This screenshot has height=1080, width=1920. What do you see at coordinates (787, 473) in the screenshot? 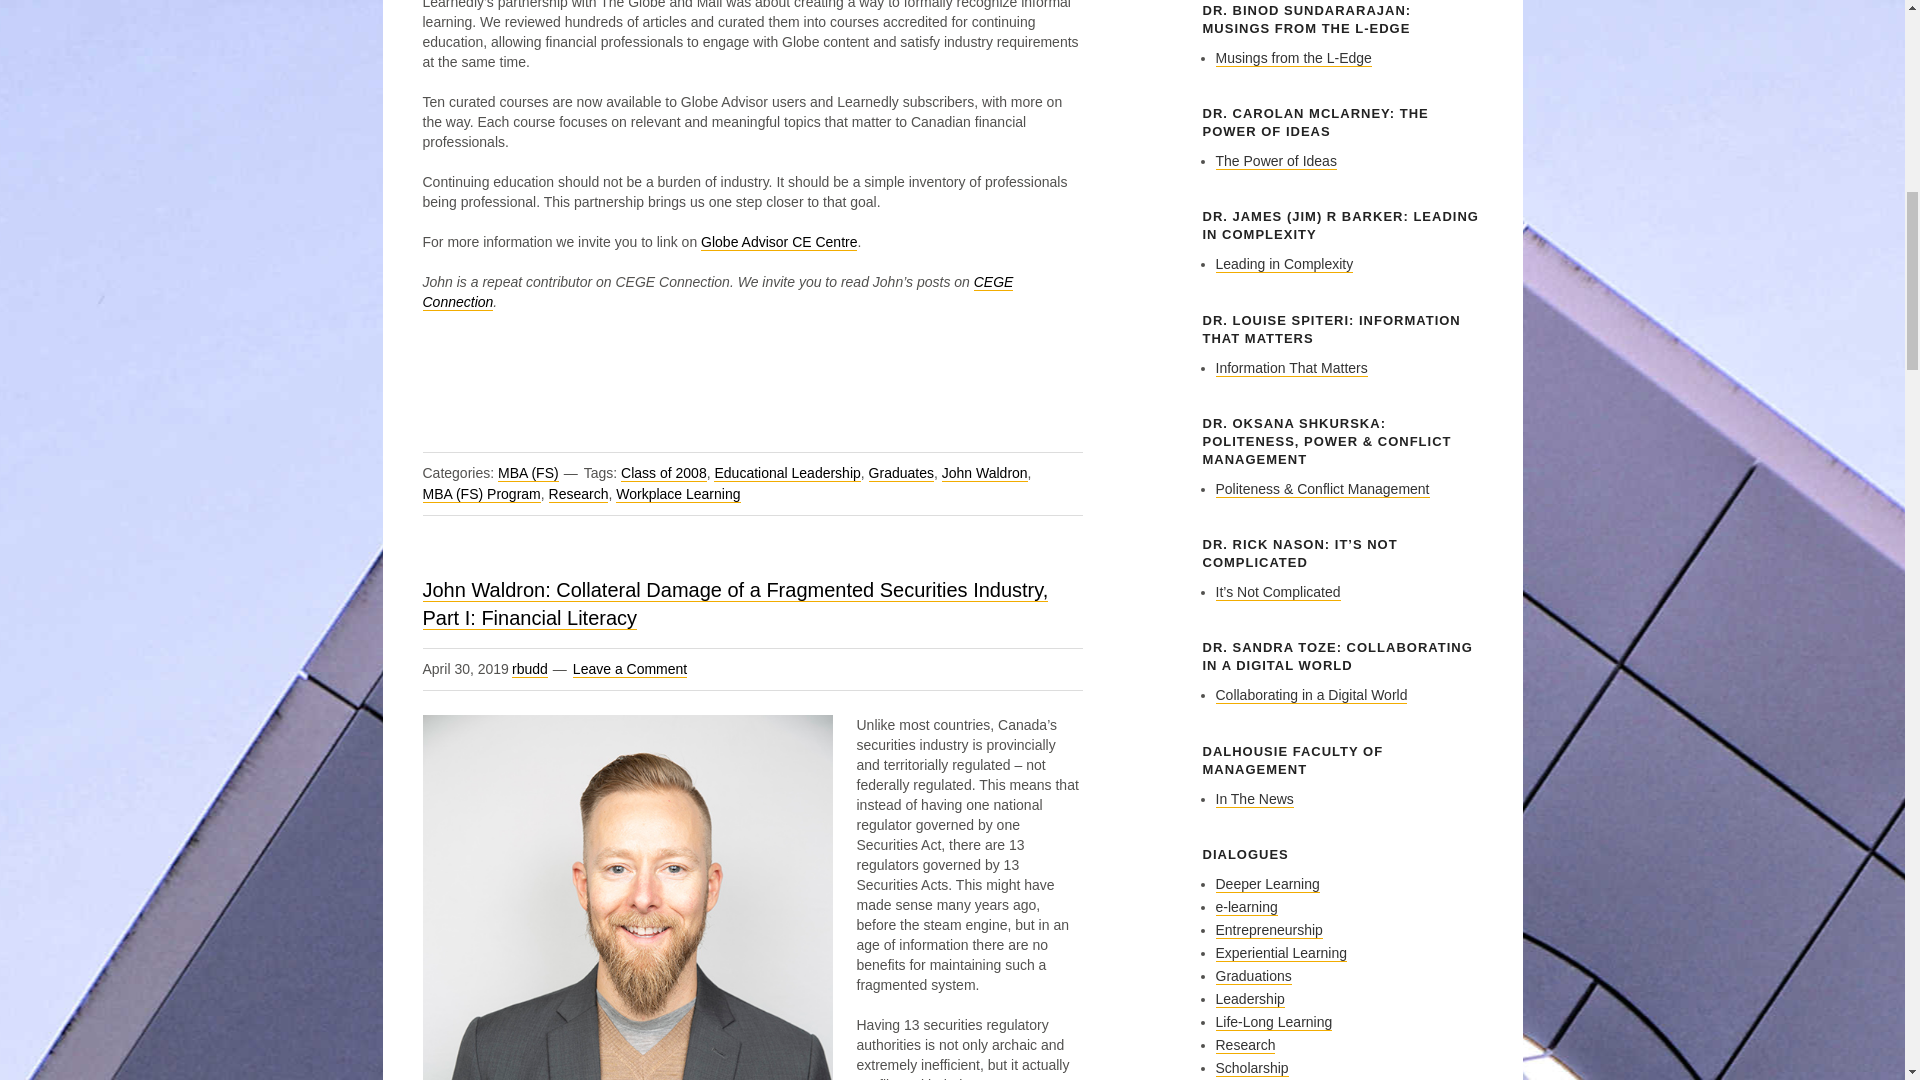
I see `Educational Leadership` at bounding box center [787, 473].